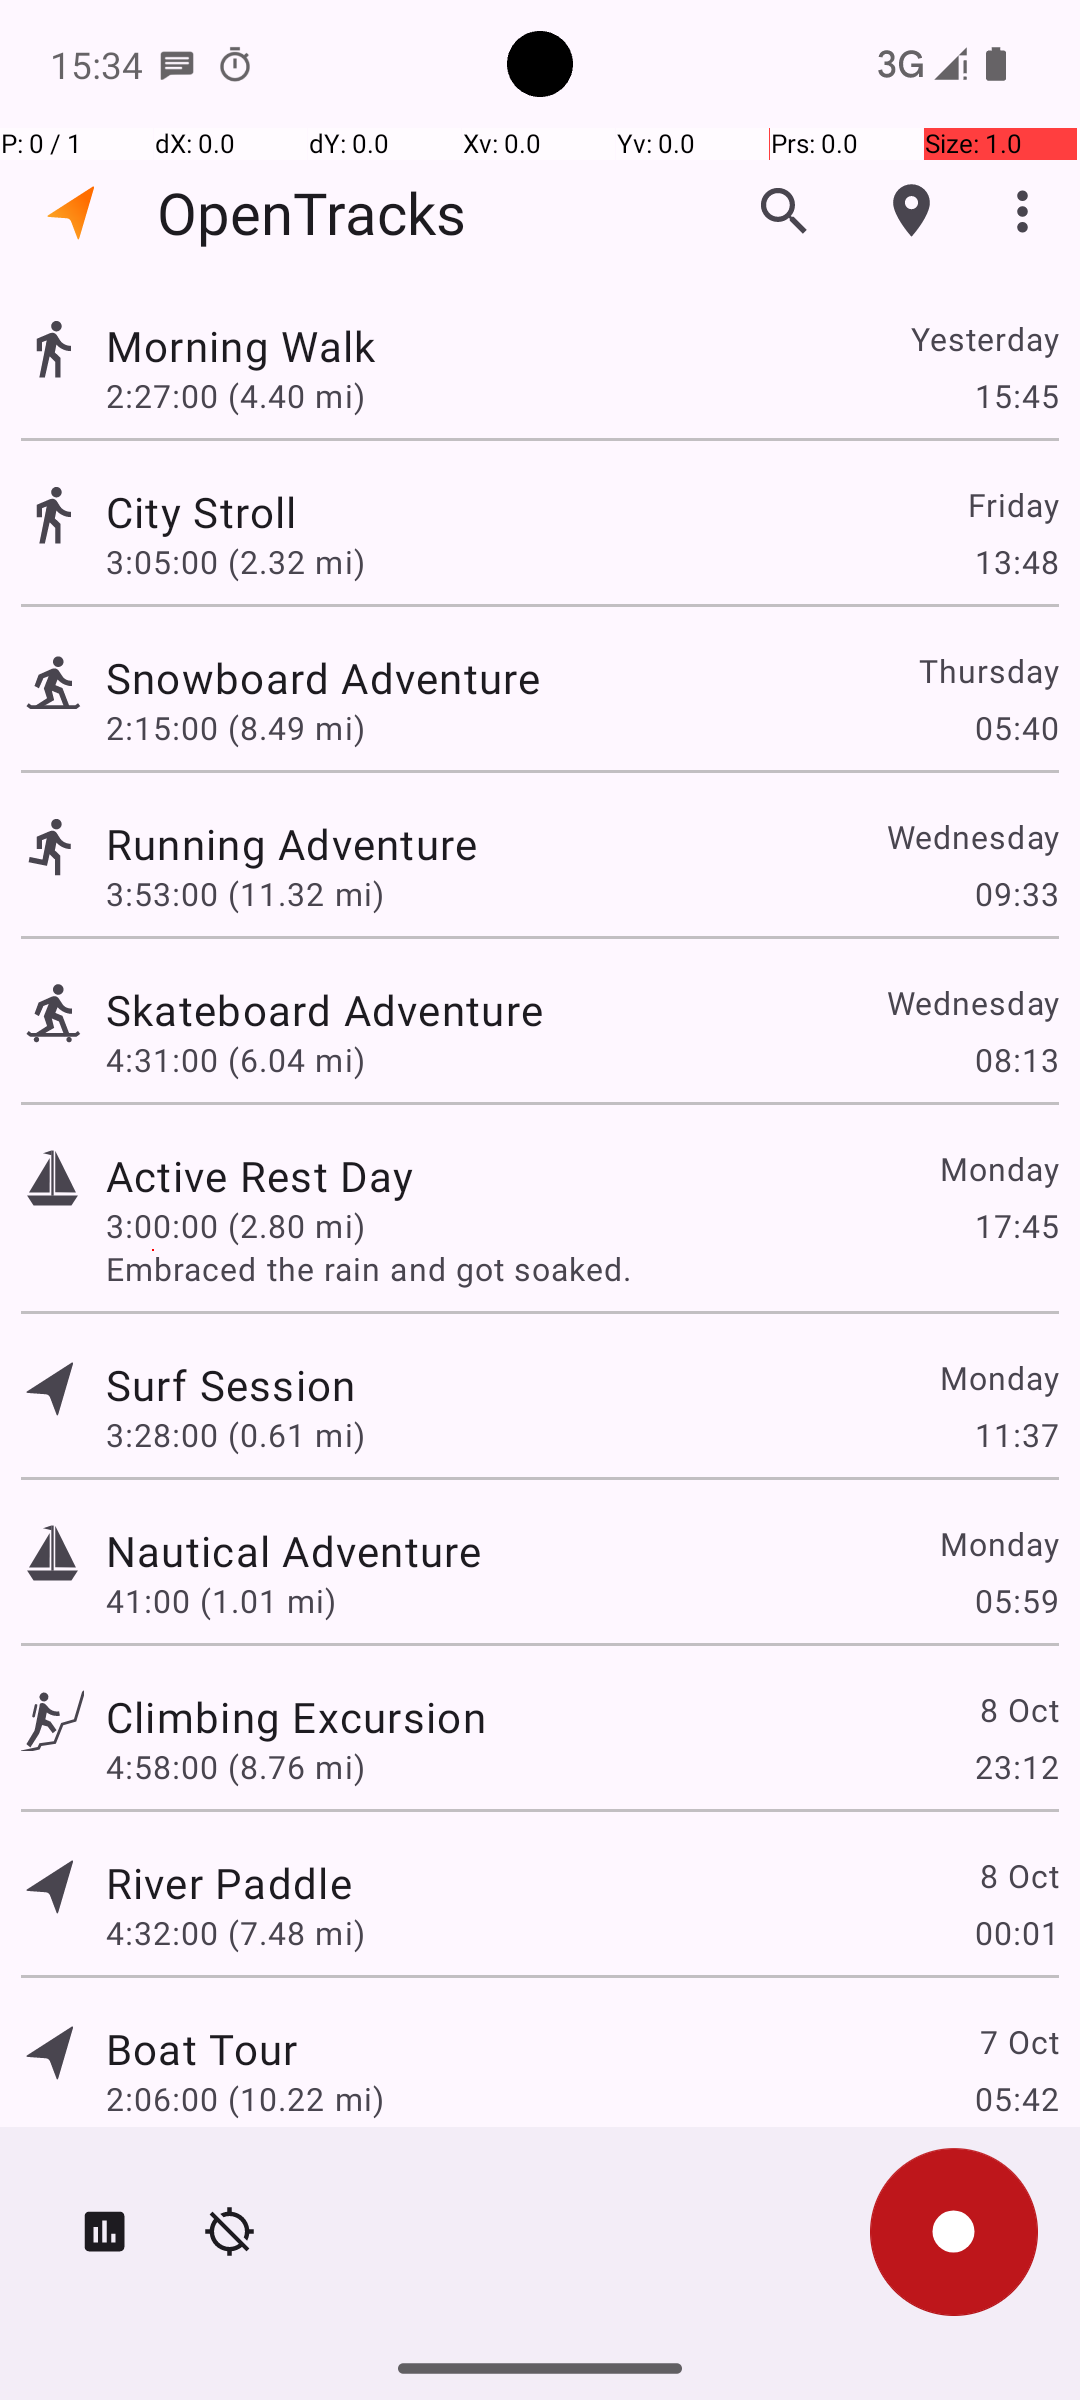  Describe the element at coordinates (324, 1010) in the screenshot. I see `Skateboard Adventure` at that location.